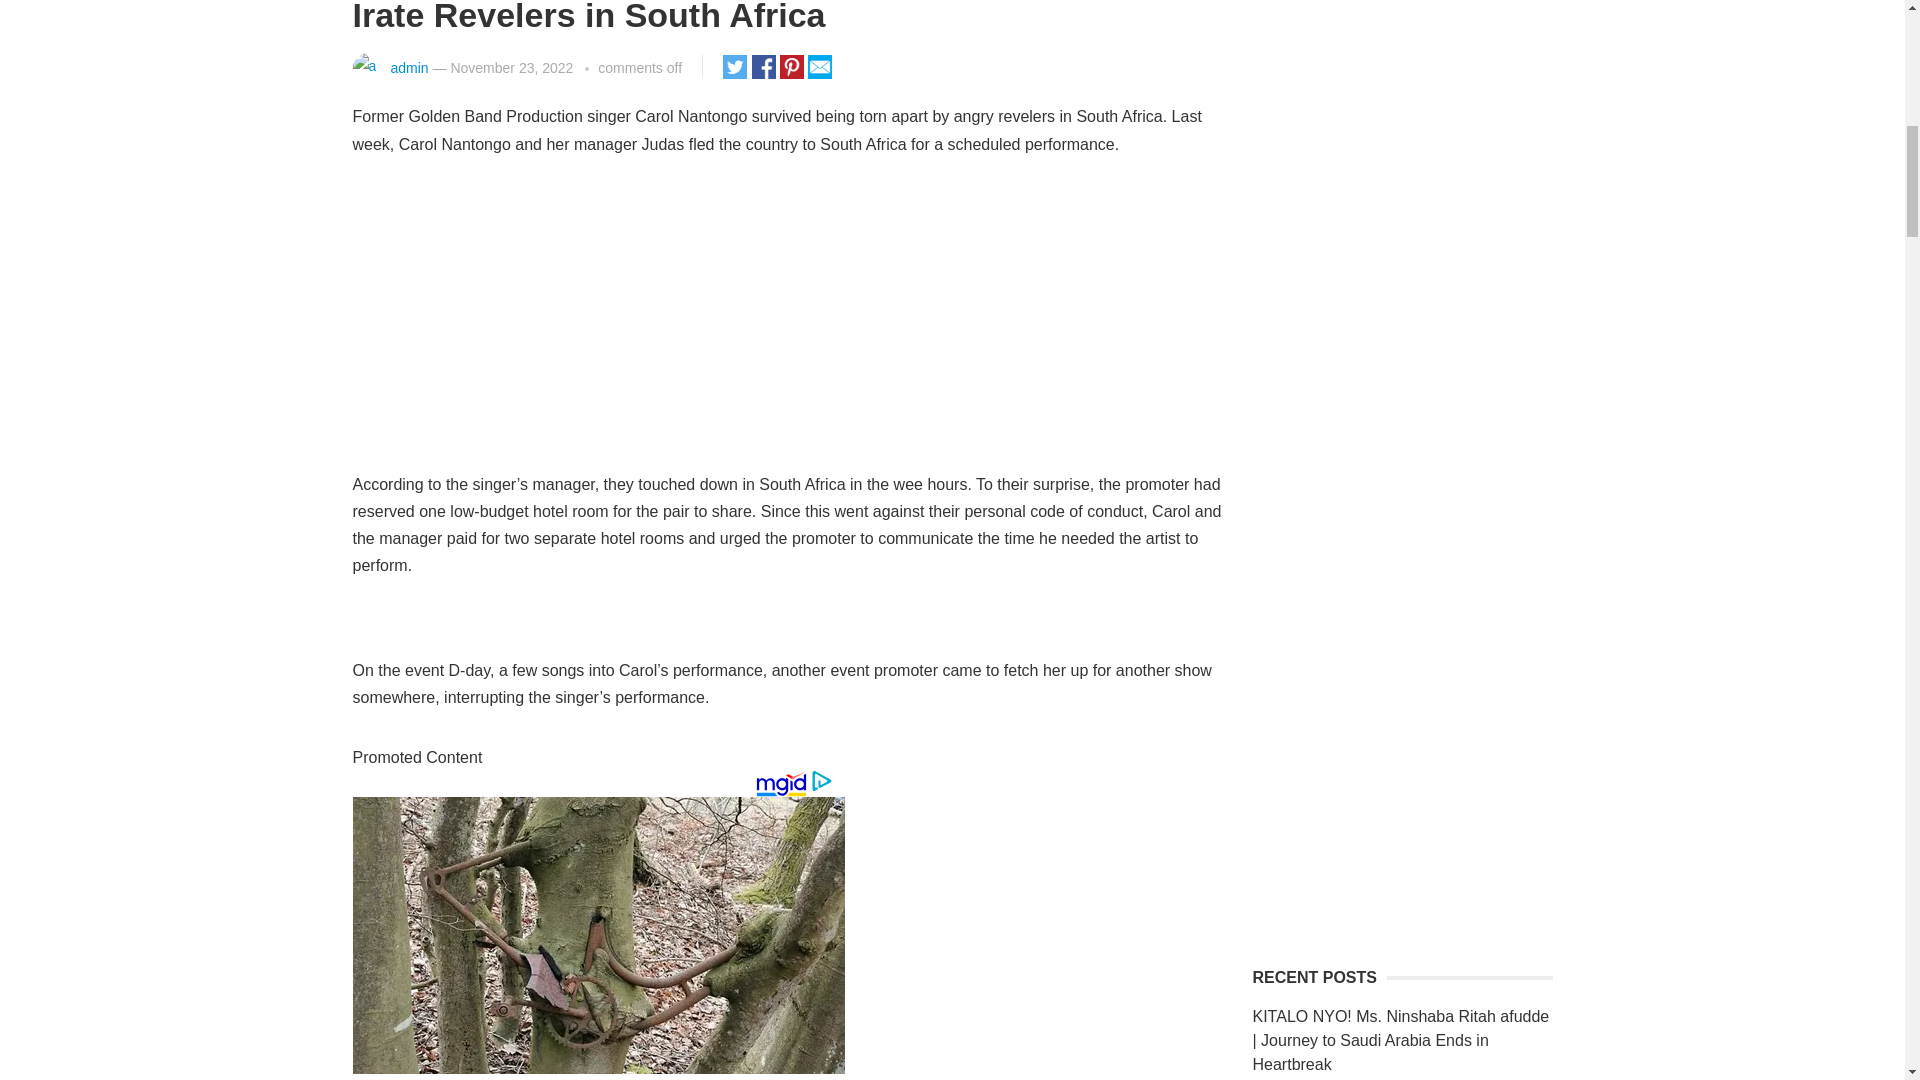 The height and width of the screenshot is (1080, 1920). I want to click on Posts by admin, so click(408, 68).